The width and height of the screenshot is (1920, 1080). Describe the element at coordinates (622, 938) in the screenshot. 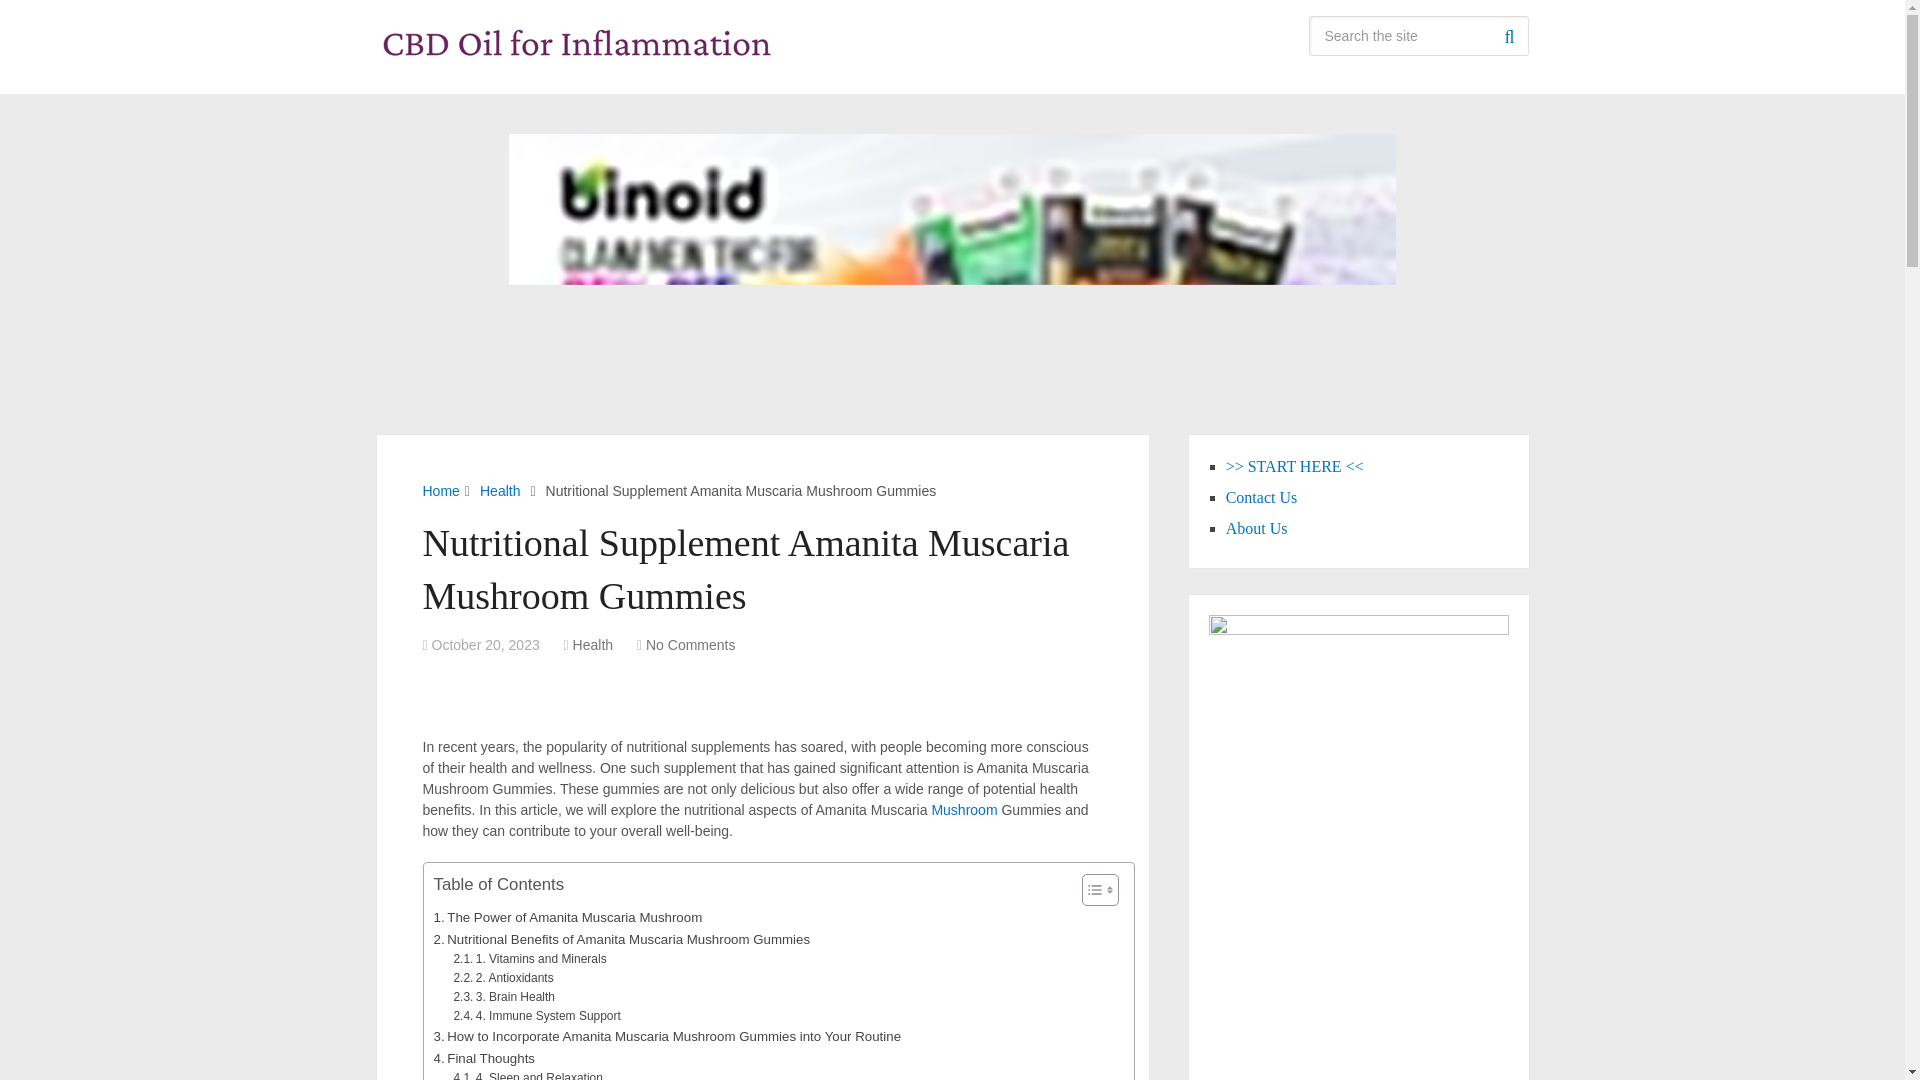

I see `Nutritional Benefits of Amanita Muscaria Mushroom Gummies` at that location.